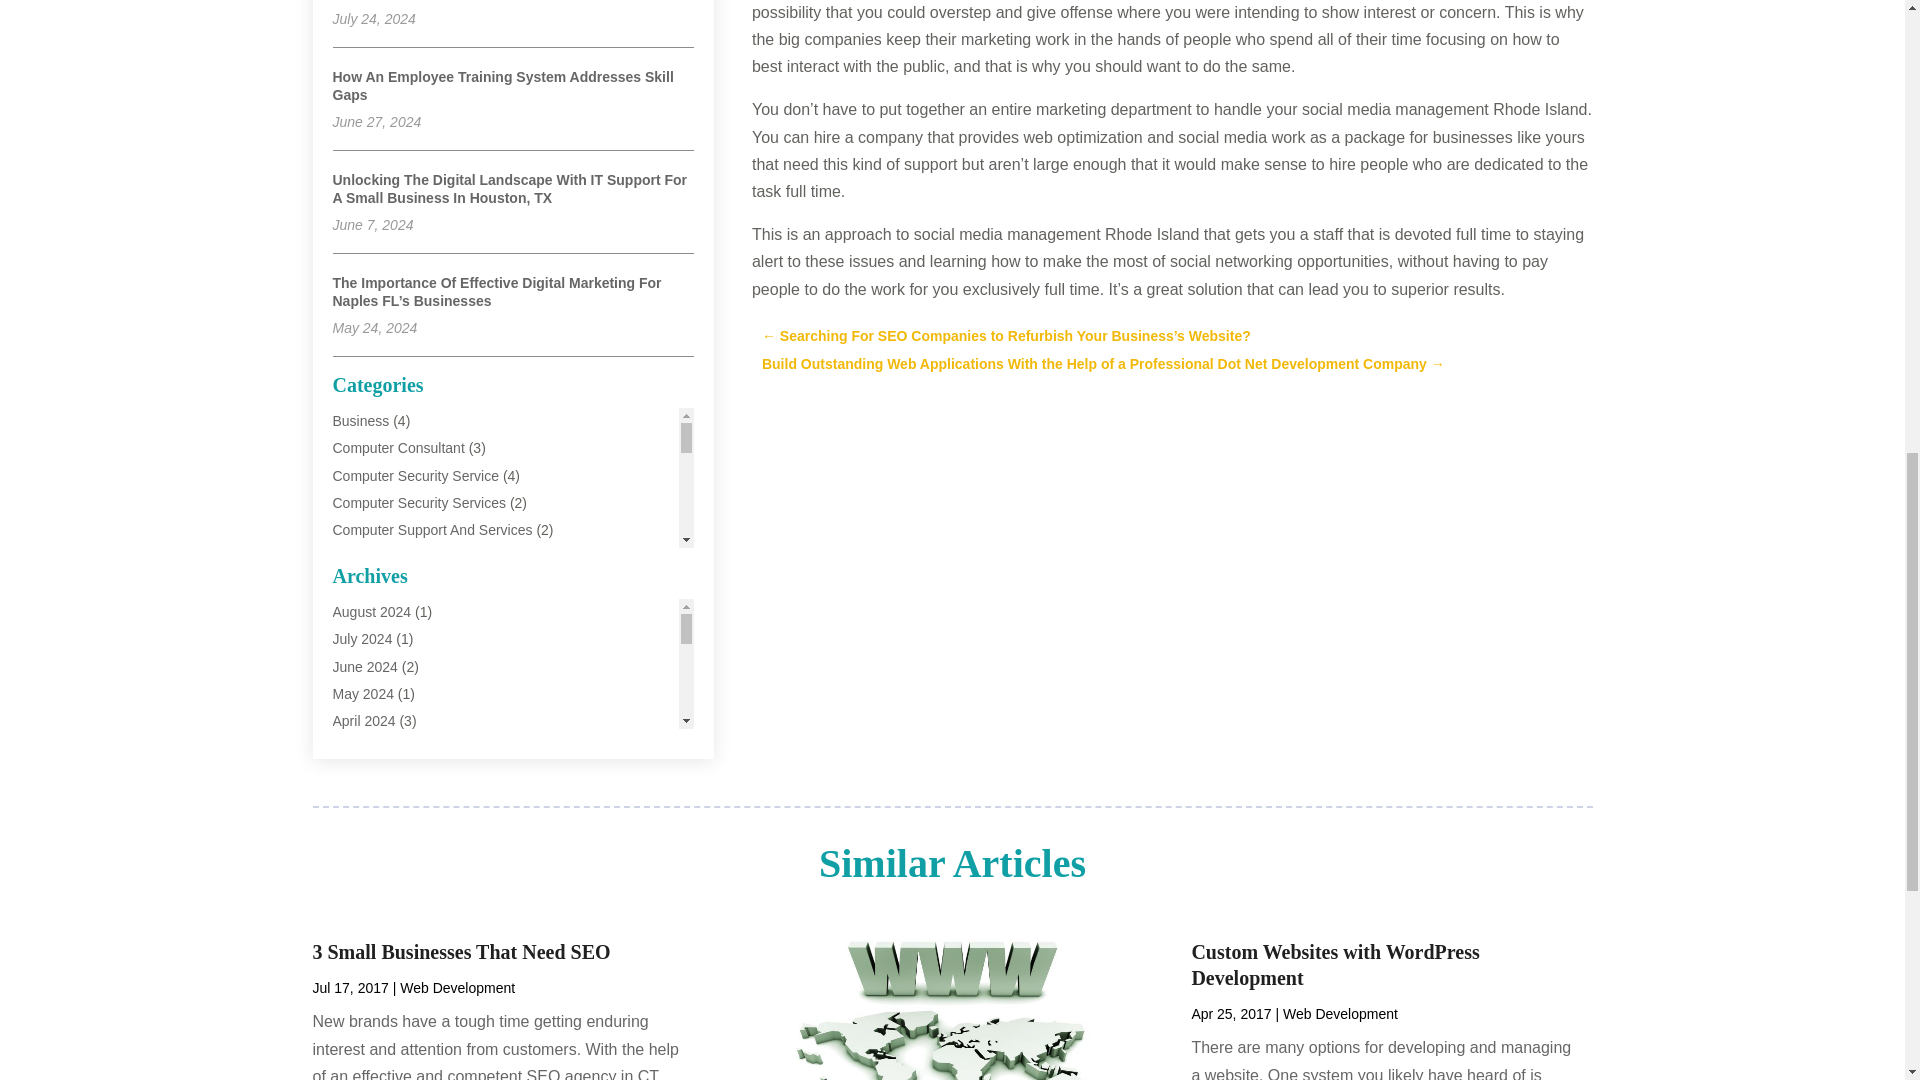  What do you see at coordinates (398, 447) in the screenshot?
I see `Computer Consultant` at bounding box center [398, 447].